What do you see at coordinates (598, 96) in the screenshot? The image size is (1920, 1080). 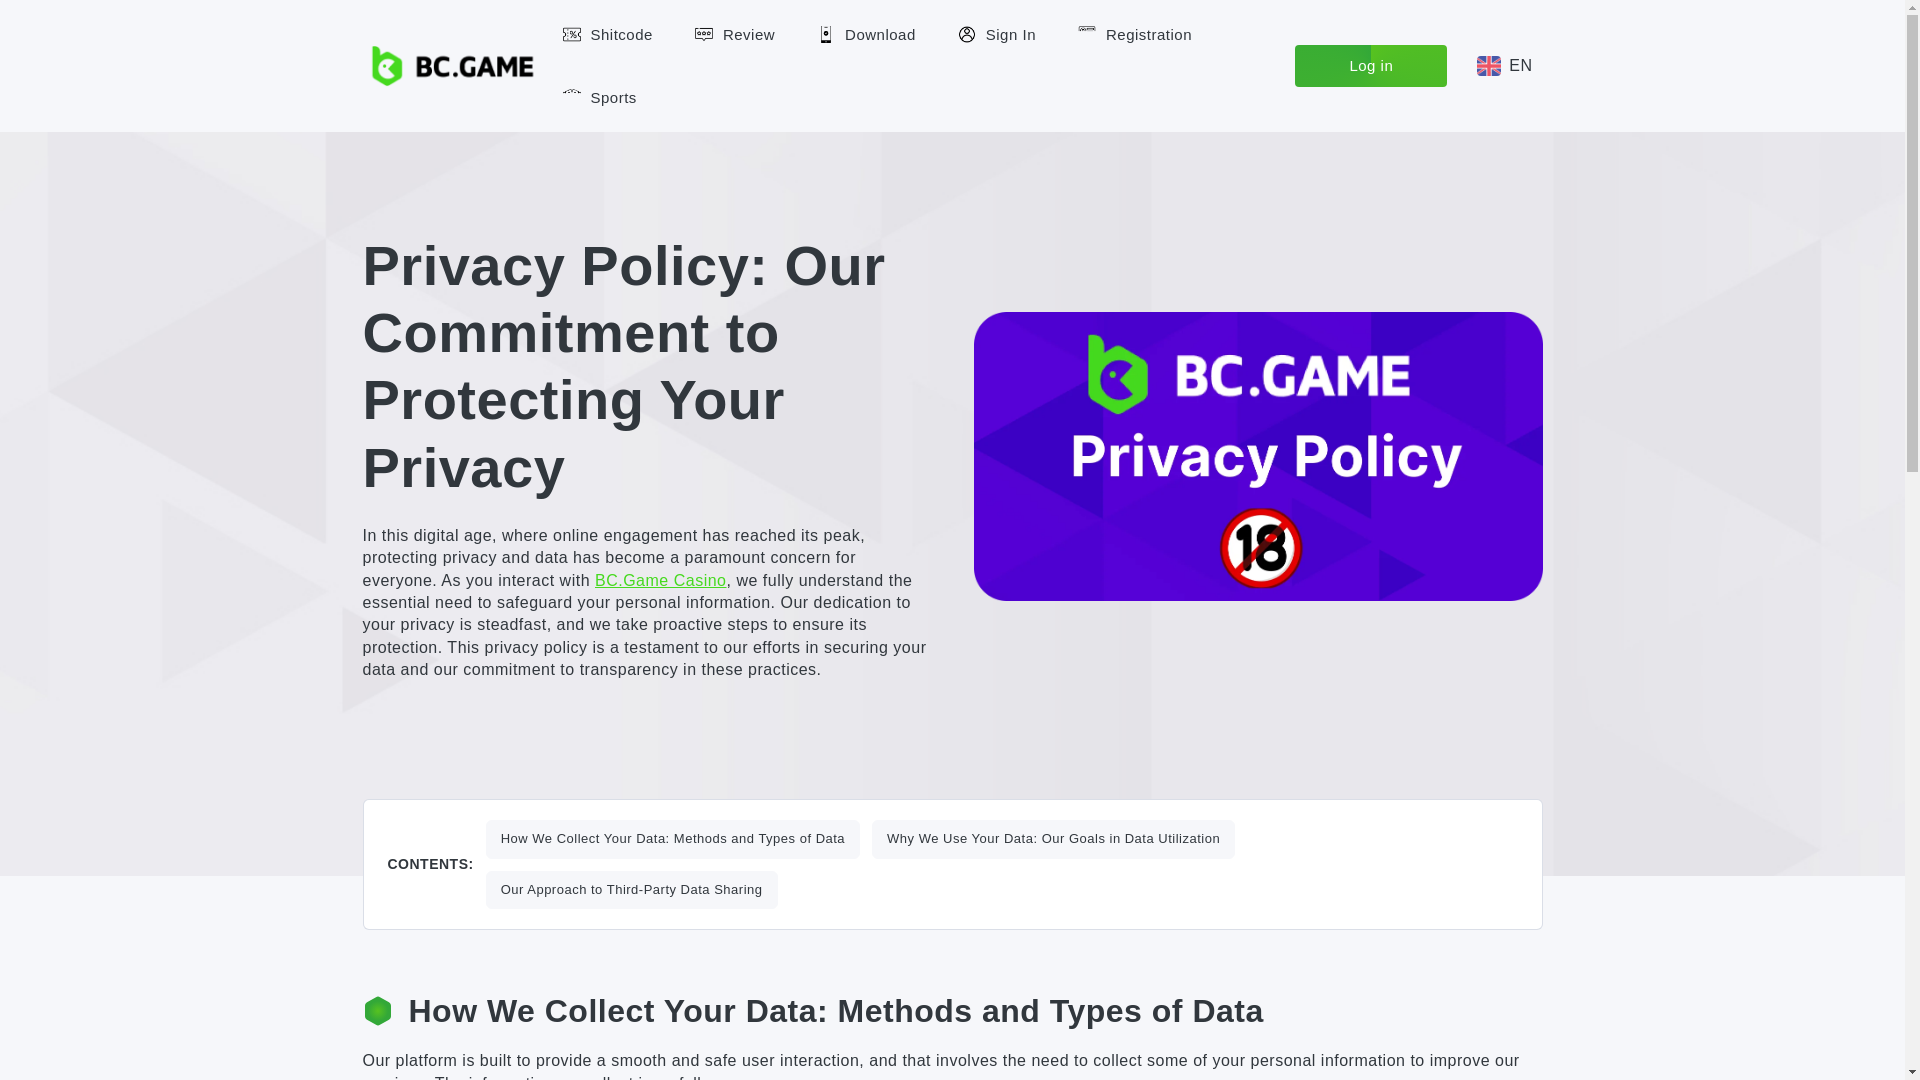 I see `Sports` at bounding box center [598, 96].